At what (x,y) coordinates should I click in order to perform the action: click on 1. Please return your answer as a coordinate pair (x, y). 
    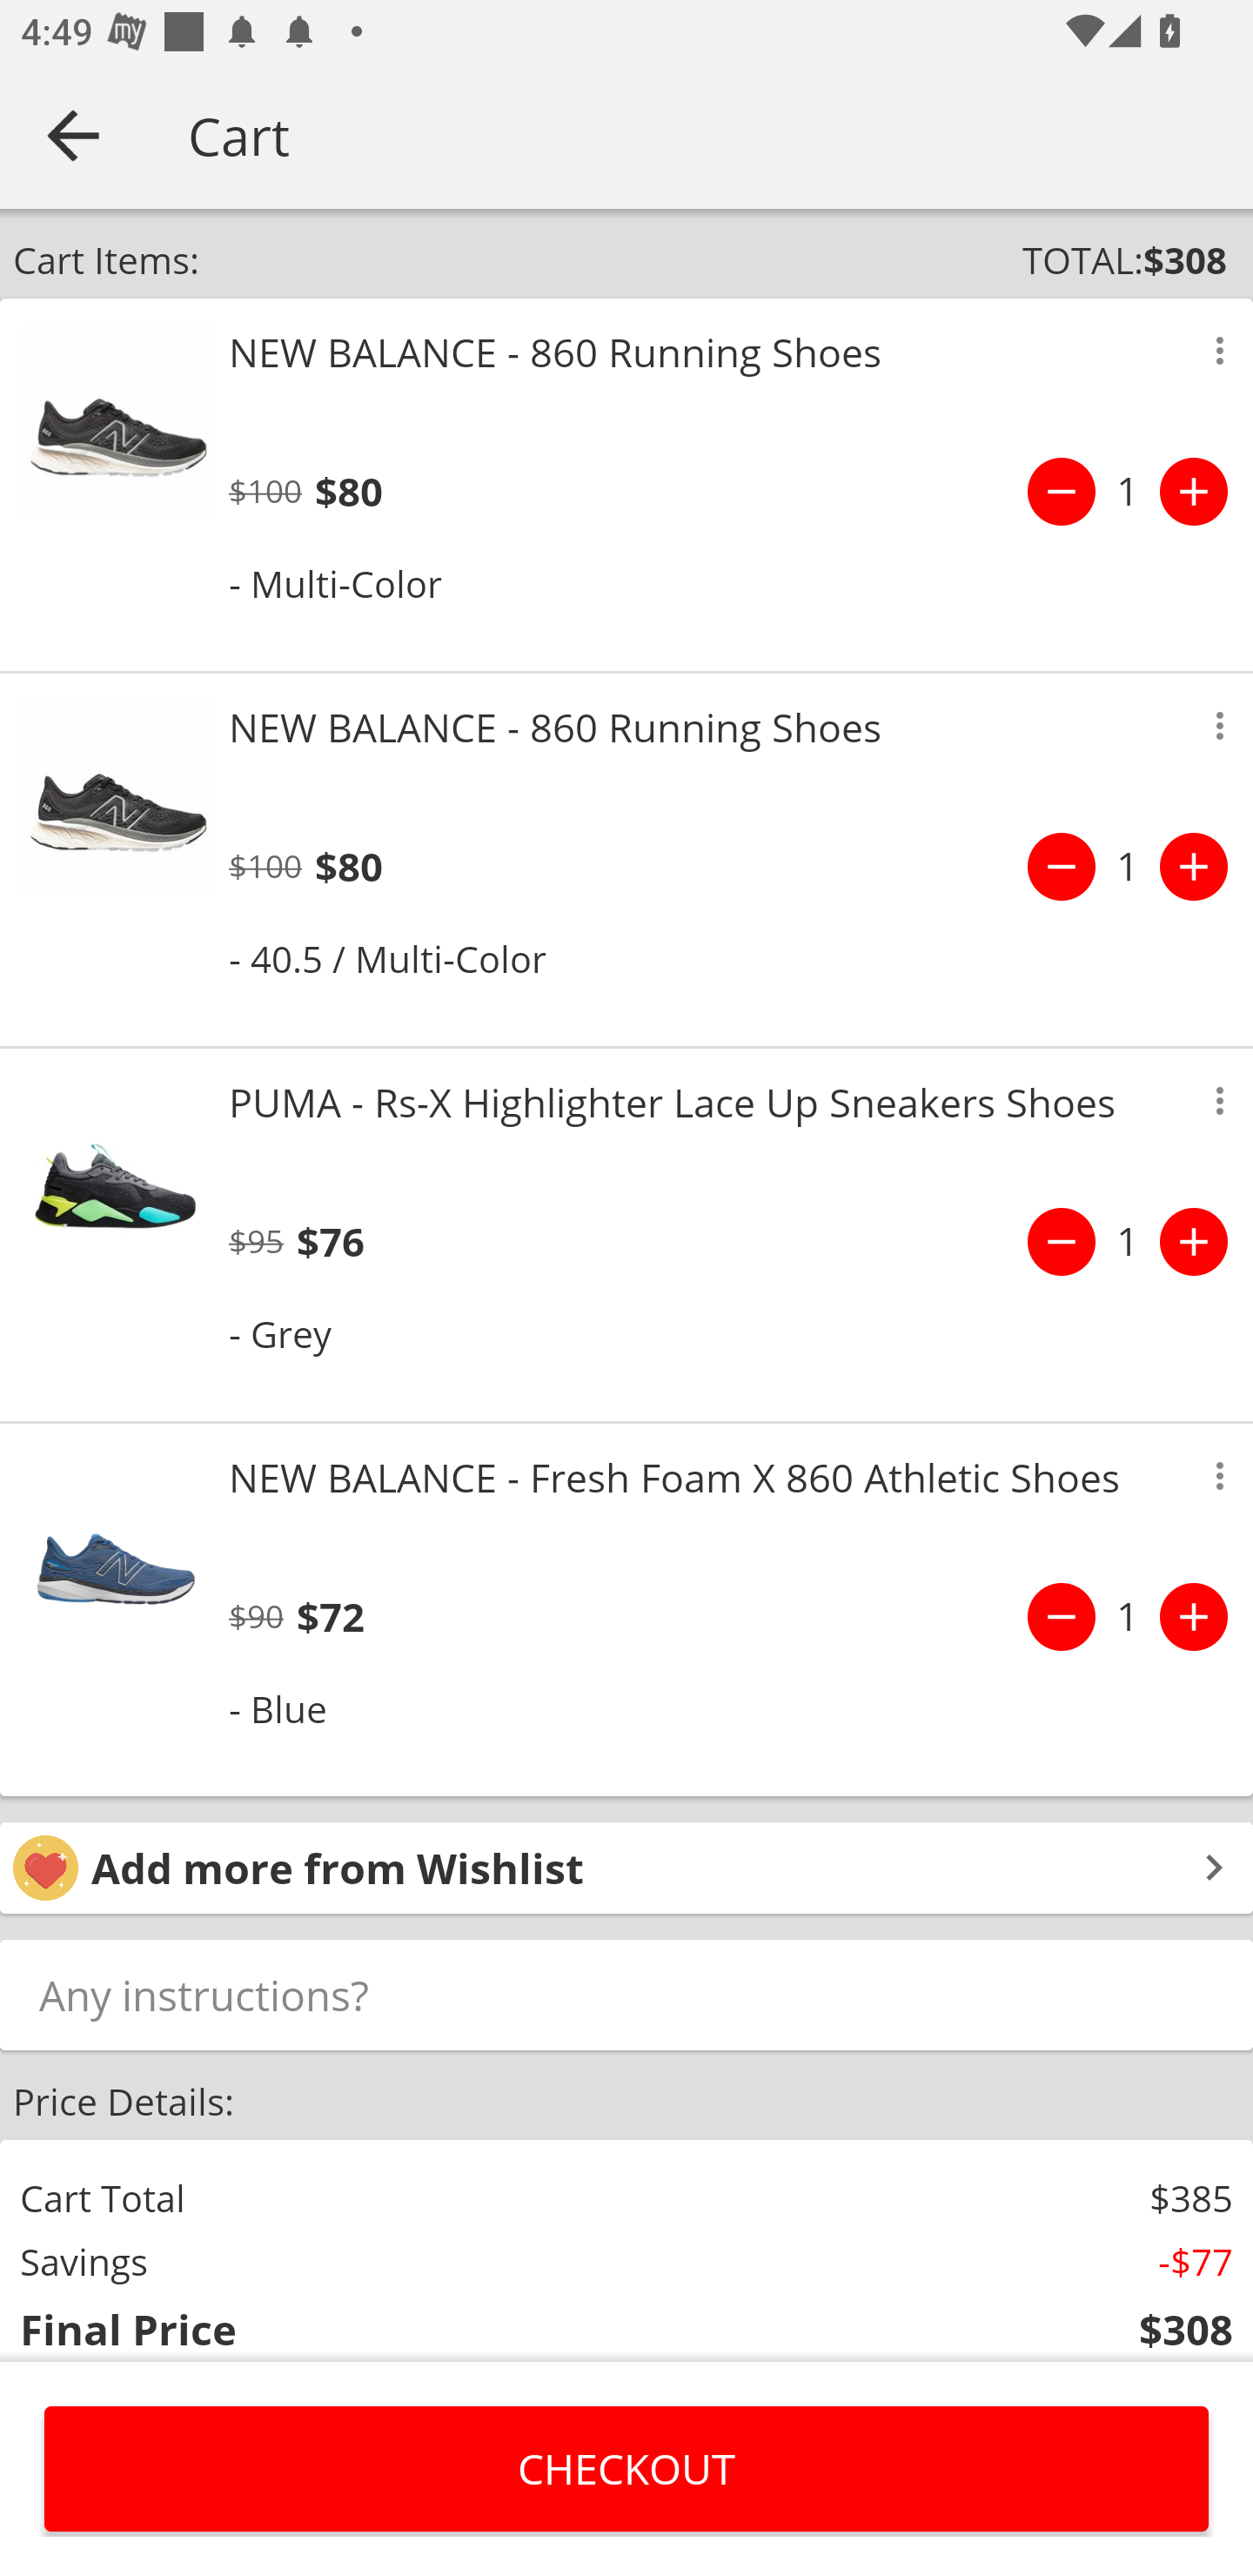
    Looking at the image, I should click on (1128, 867).